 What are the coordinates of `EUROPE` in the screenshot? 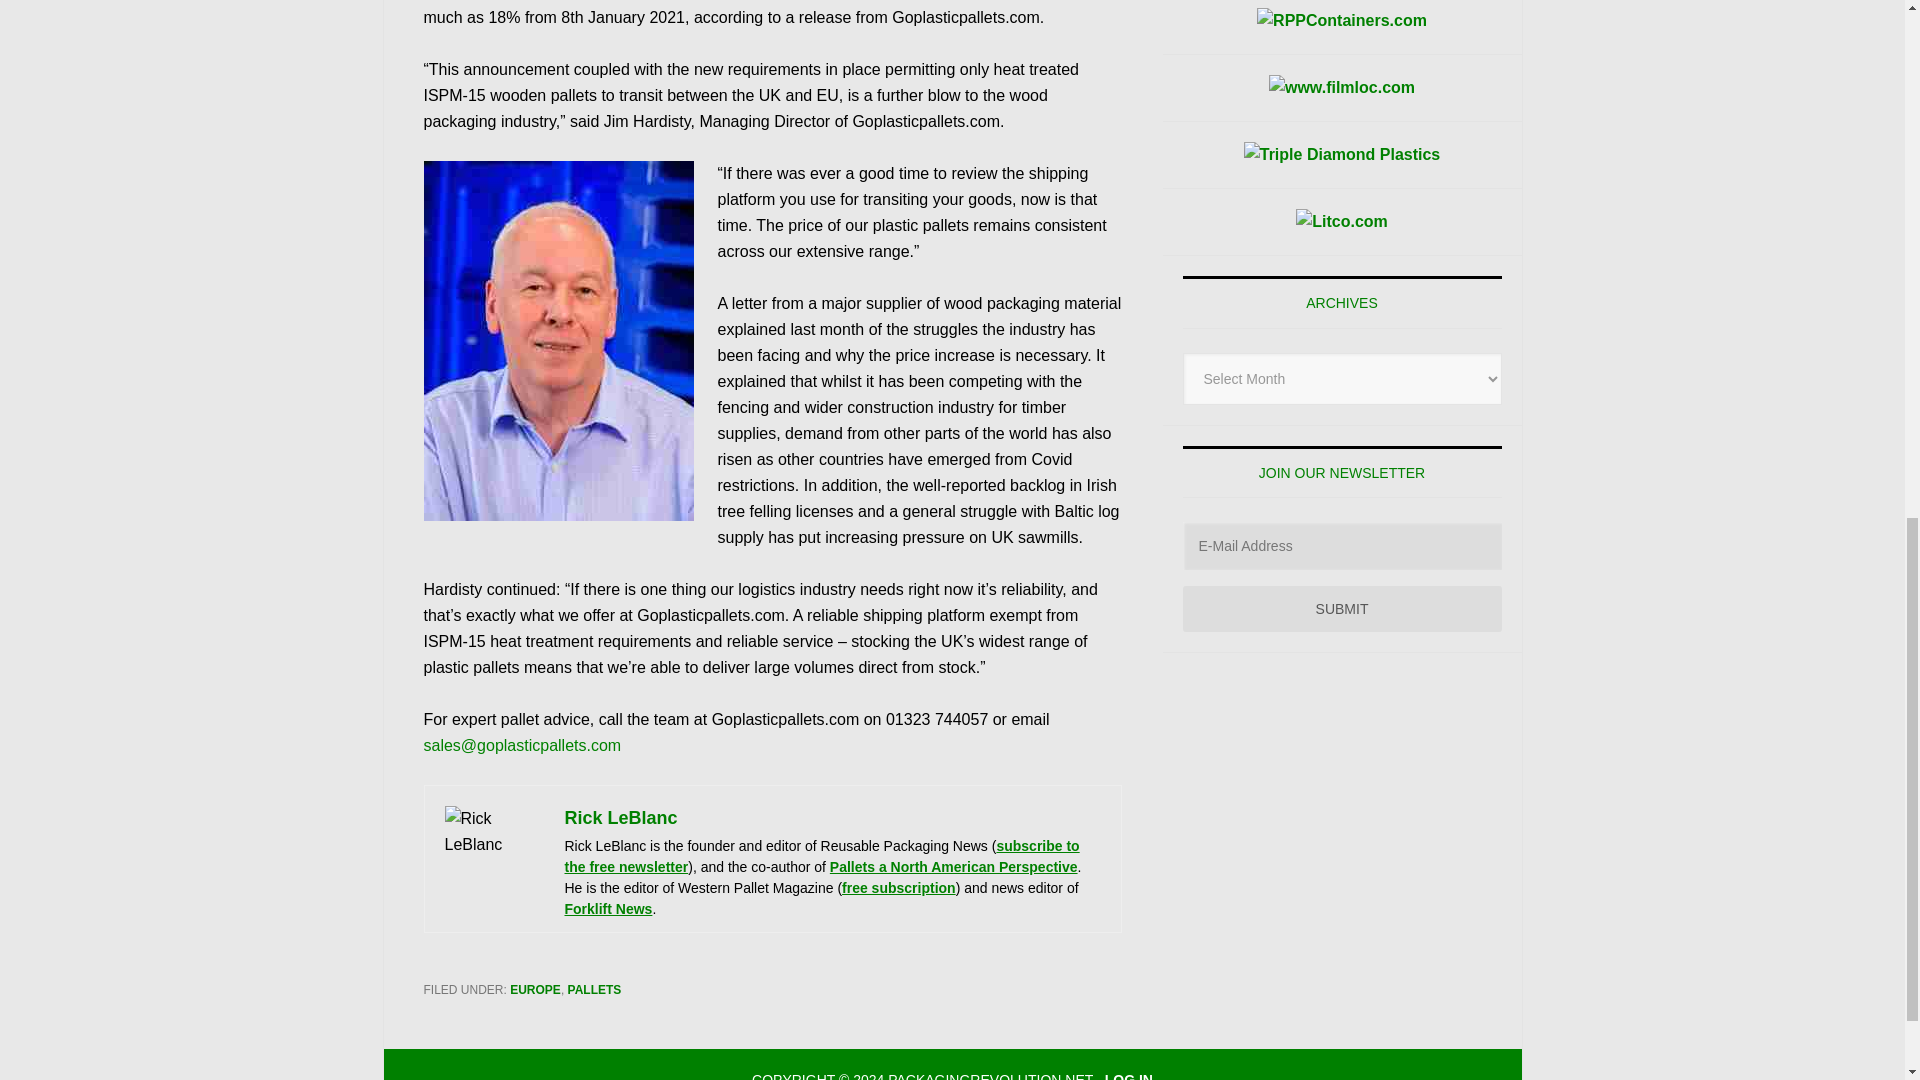 It's located at (535, 989).